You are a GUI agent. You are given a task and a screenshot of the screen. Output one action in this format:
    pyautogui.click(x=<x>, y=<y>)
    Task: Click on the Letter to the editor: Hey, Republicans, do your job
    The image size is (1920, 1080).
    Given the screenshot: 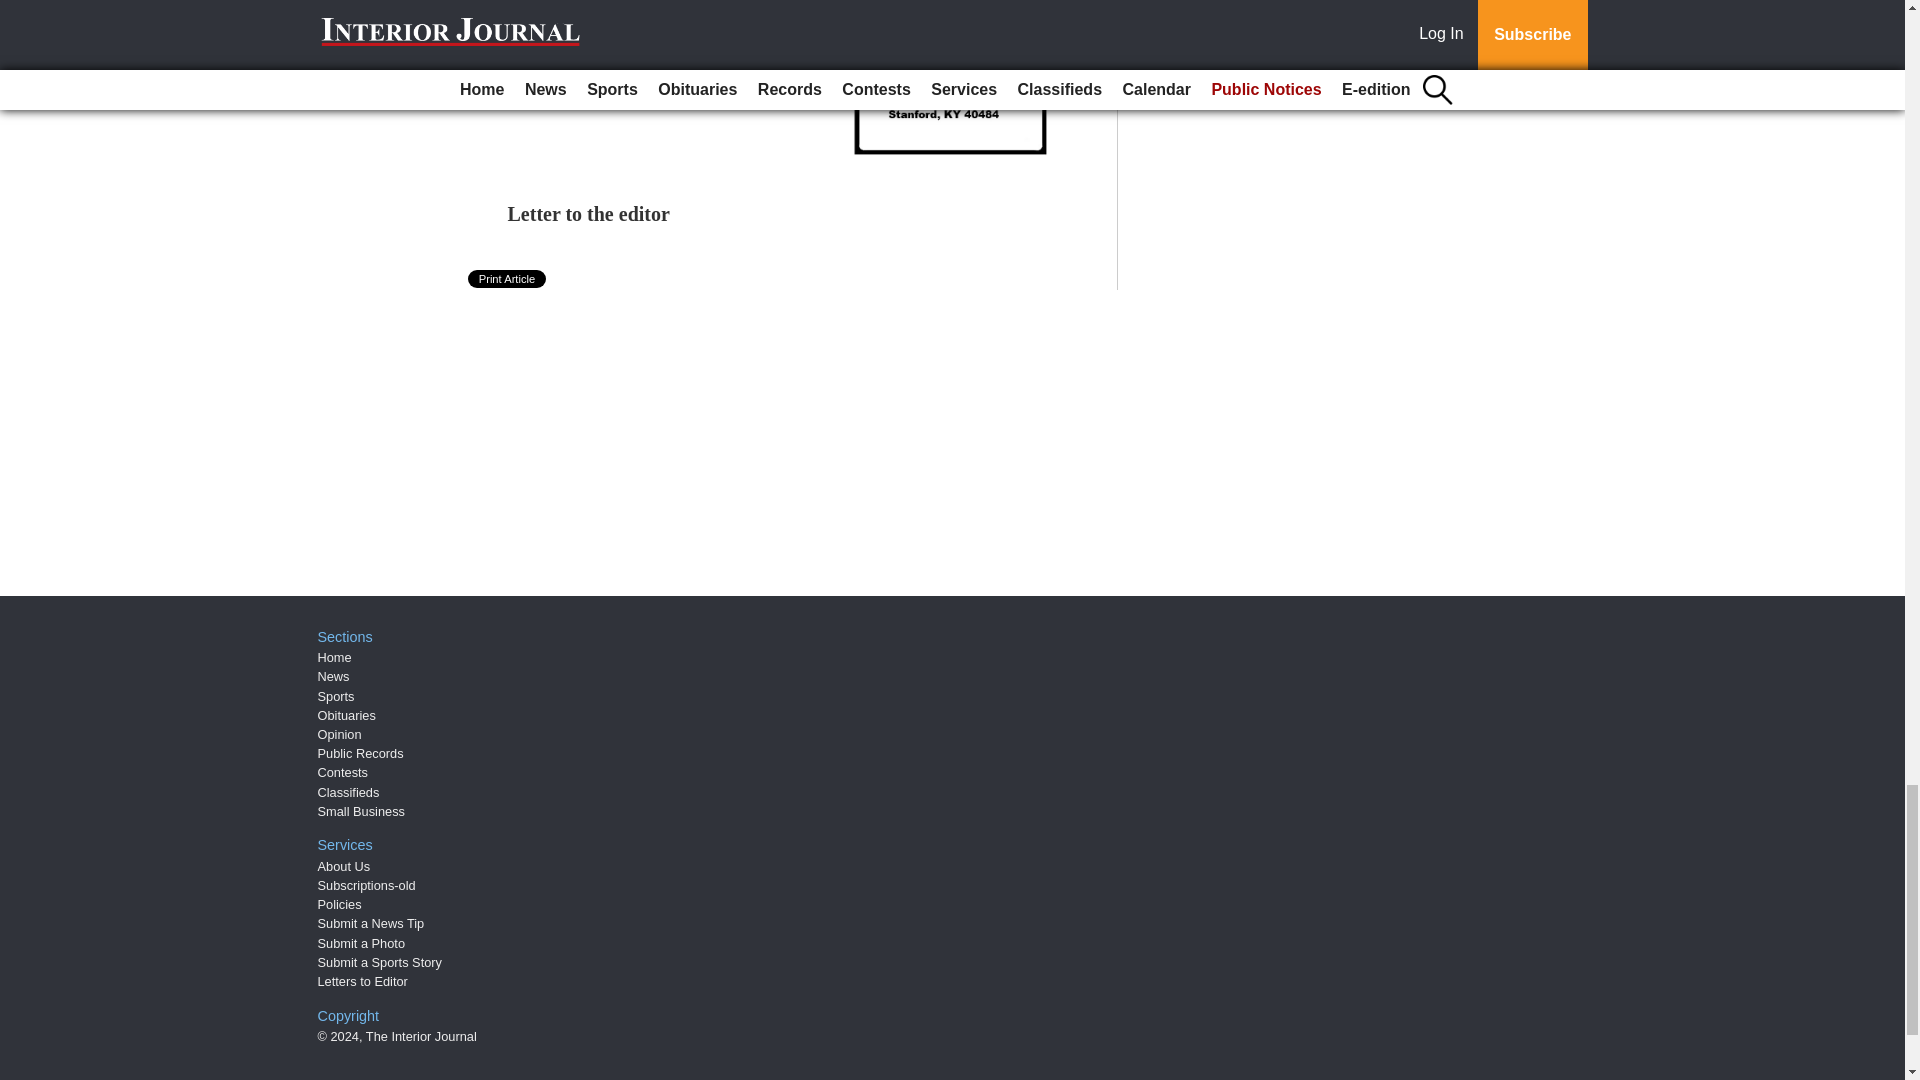 What is the action you would take?
    pyautogui.click(x=614, y=46)
    